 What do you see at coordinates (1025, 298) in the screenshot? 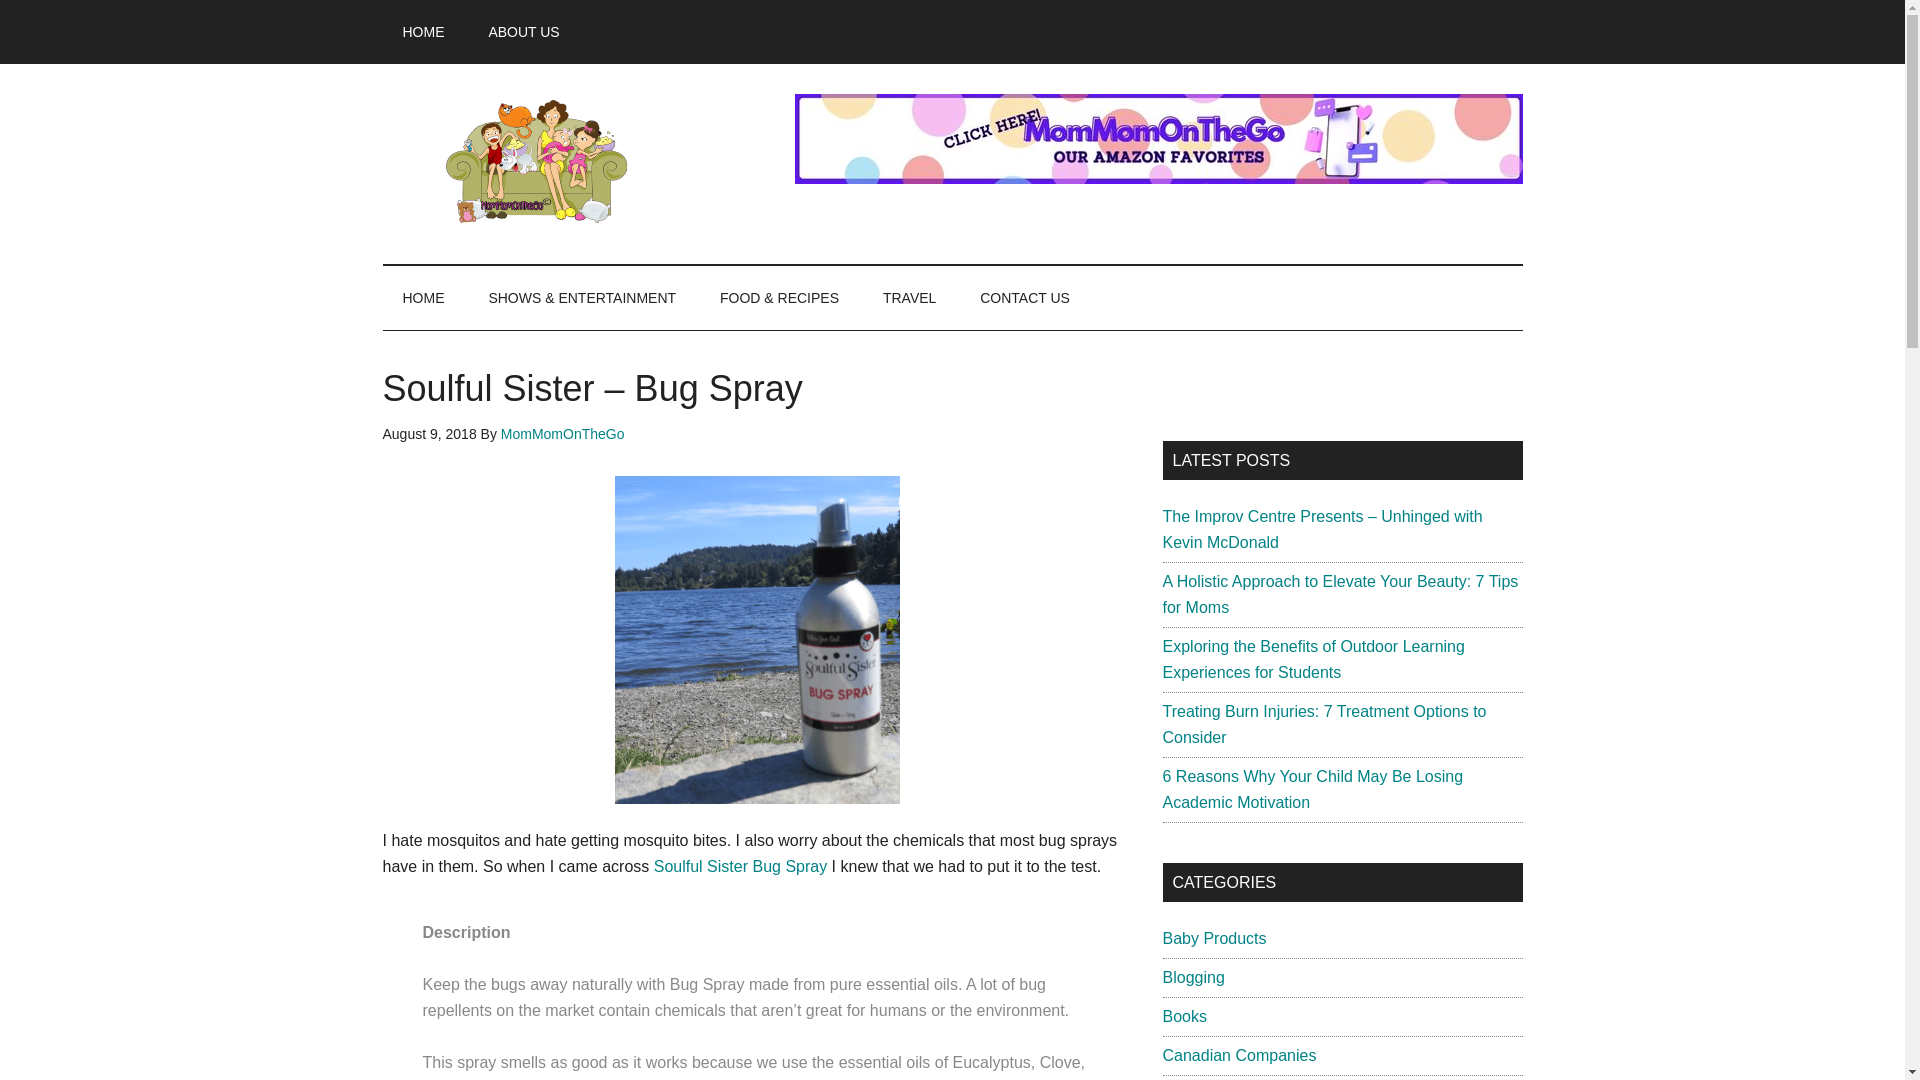
I see `CONTACT US` at bounding box center [1025, 298].